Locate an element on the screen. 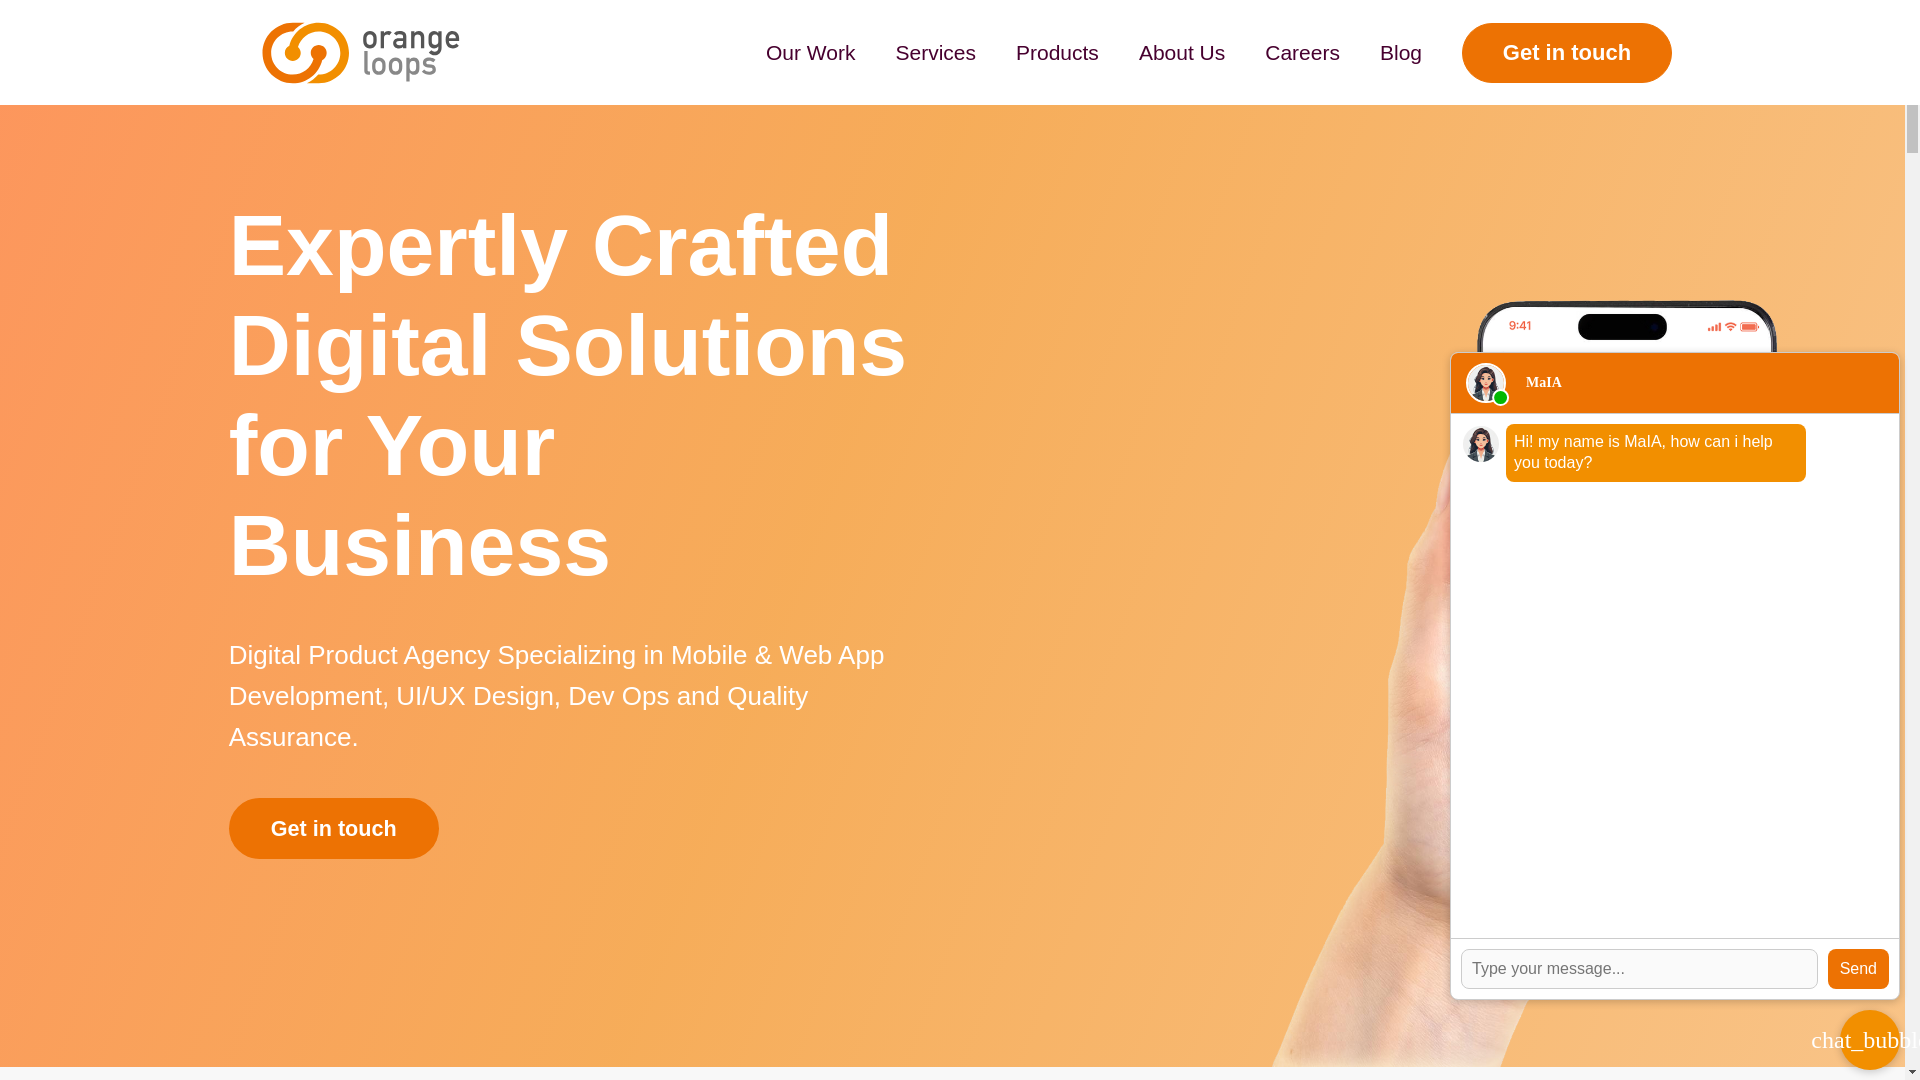 Image resolution: width=1920 pixels, height=1080 pixels. Products is located at coordinates (1056, 51).